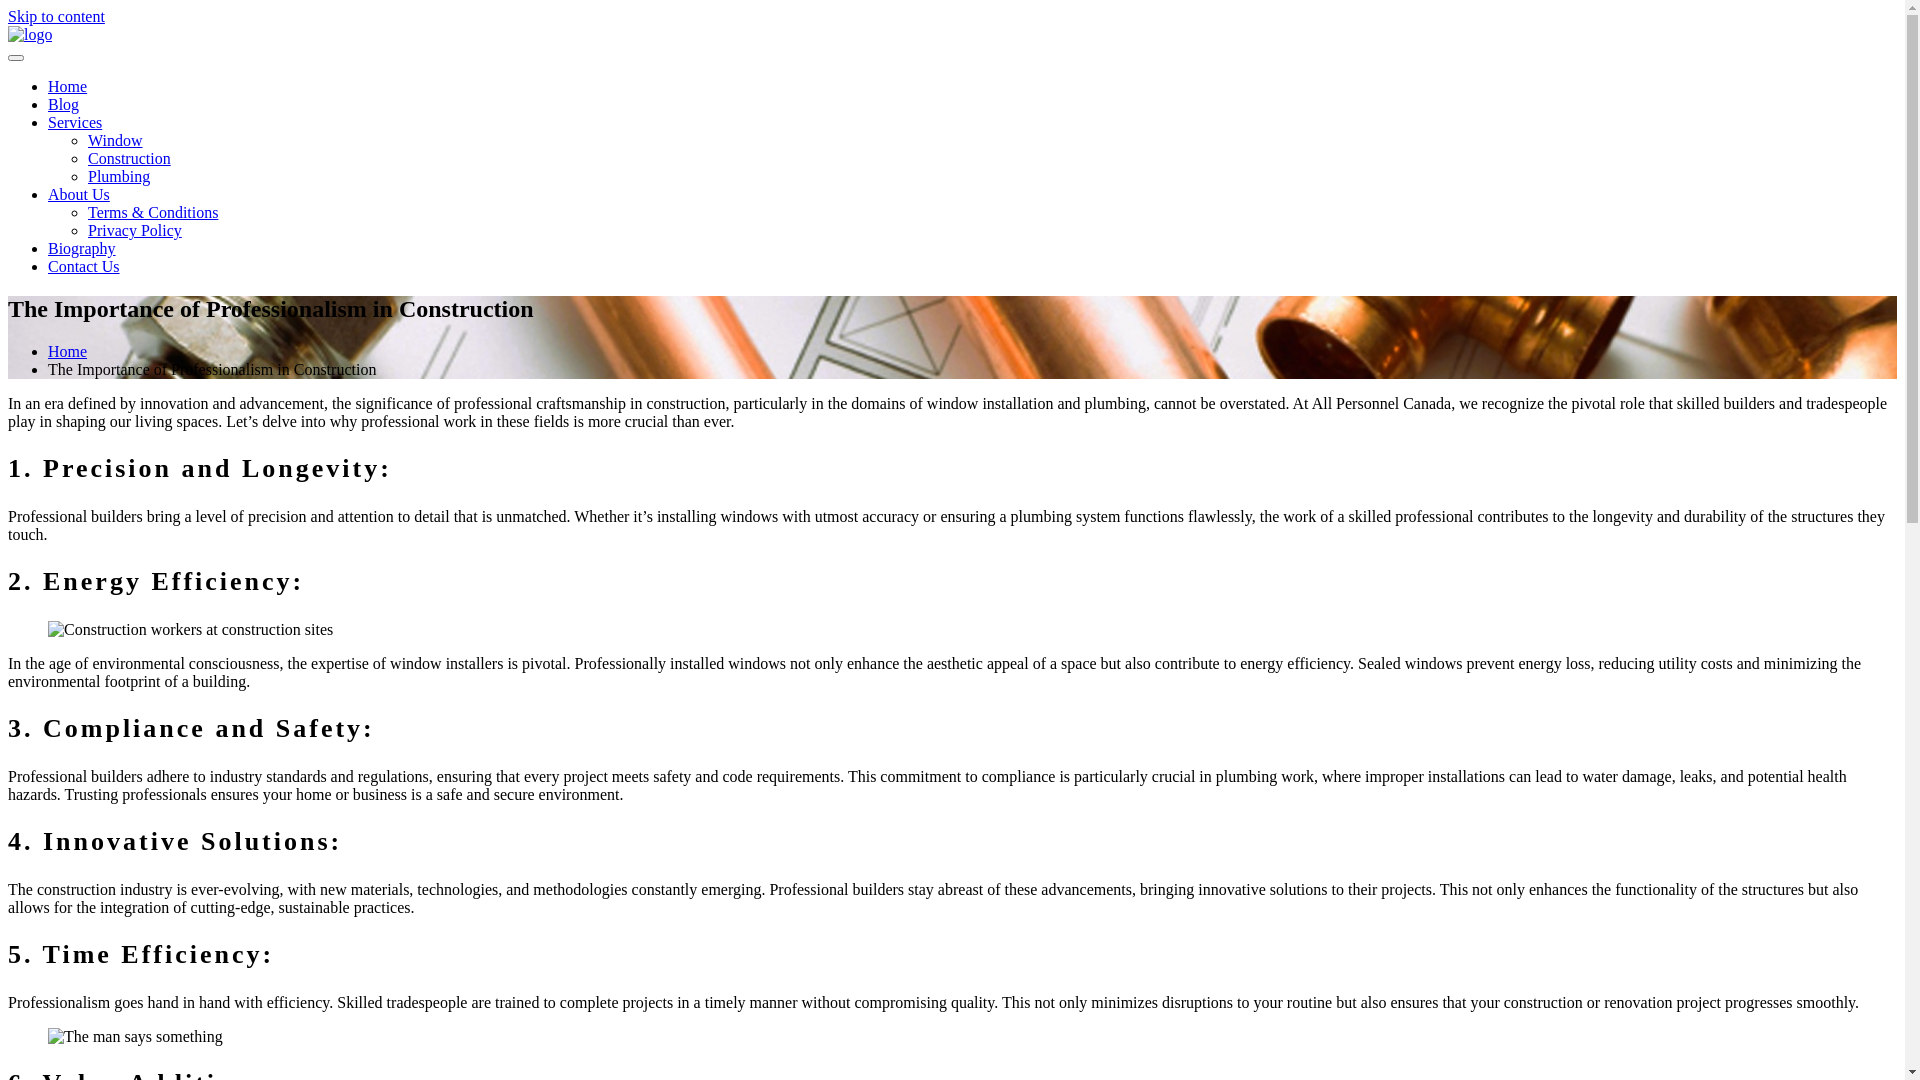 This screenshot has height=1080, width=1920. Describe the element at coordinates (130, 158) in the screenshot. I see `Construction` at that location.